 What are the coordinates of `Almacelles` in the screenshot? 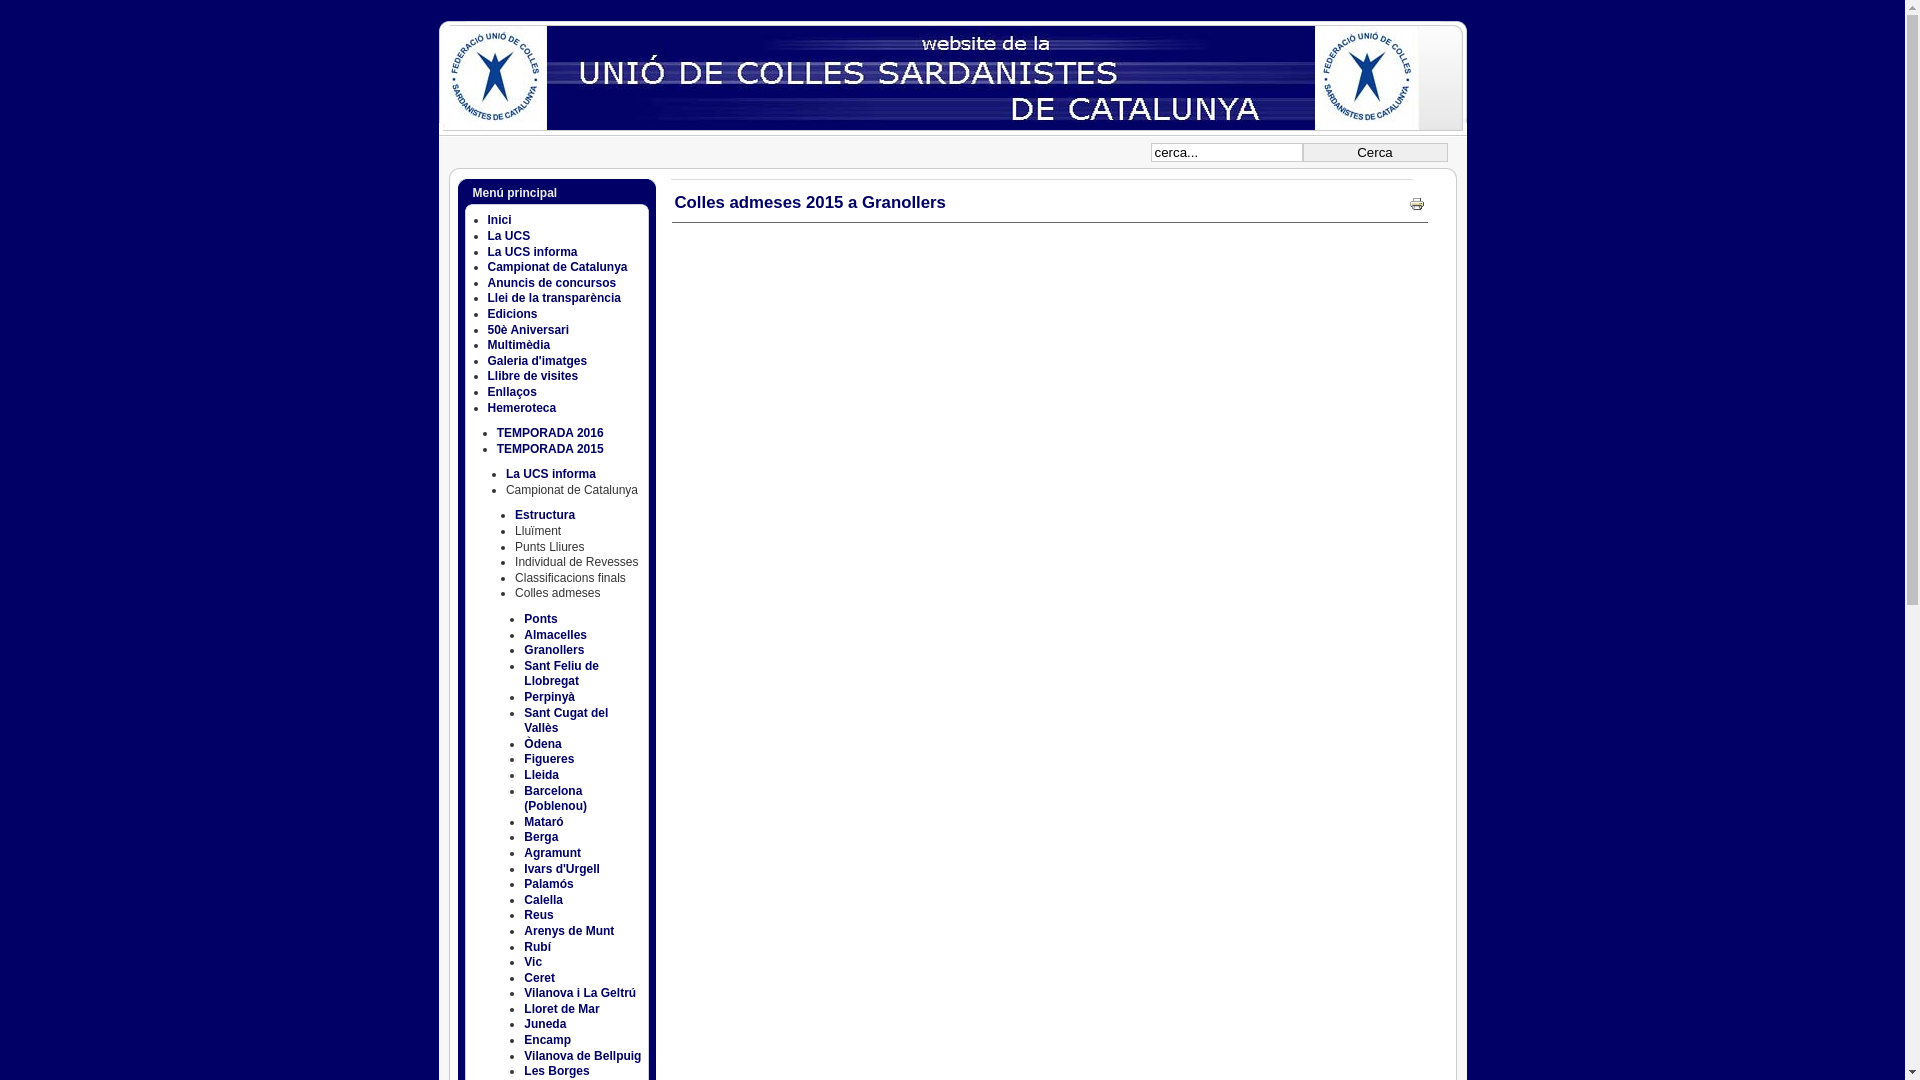 It's located at (556, 635).